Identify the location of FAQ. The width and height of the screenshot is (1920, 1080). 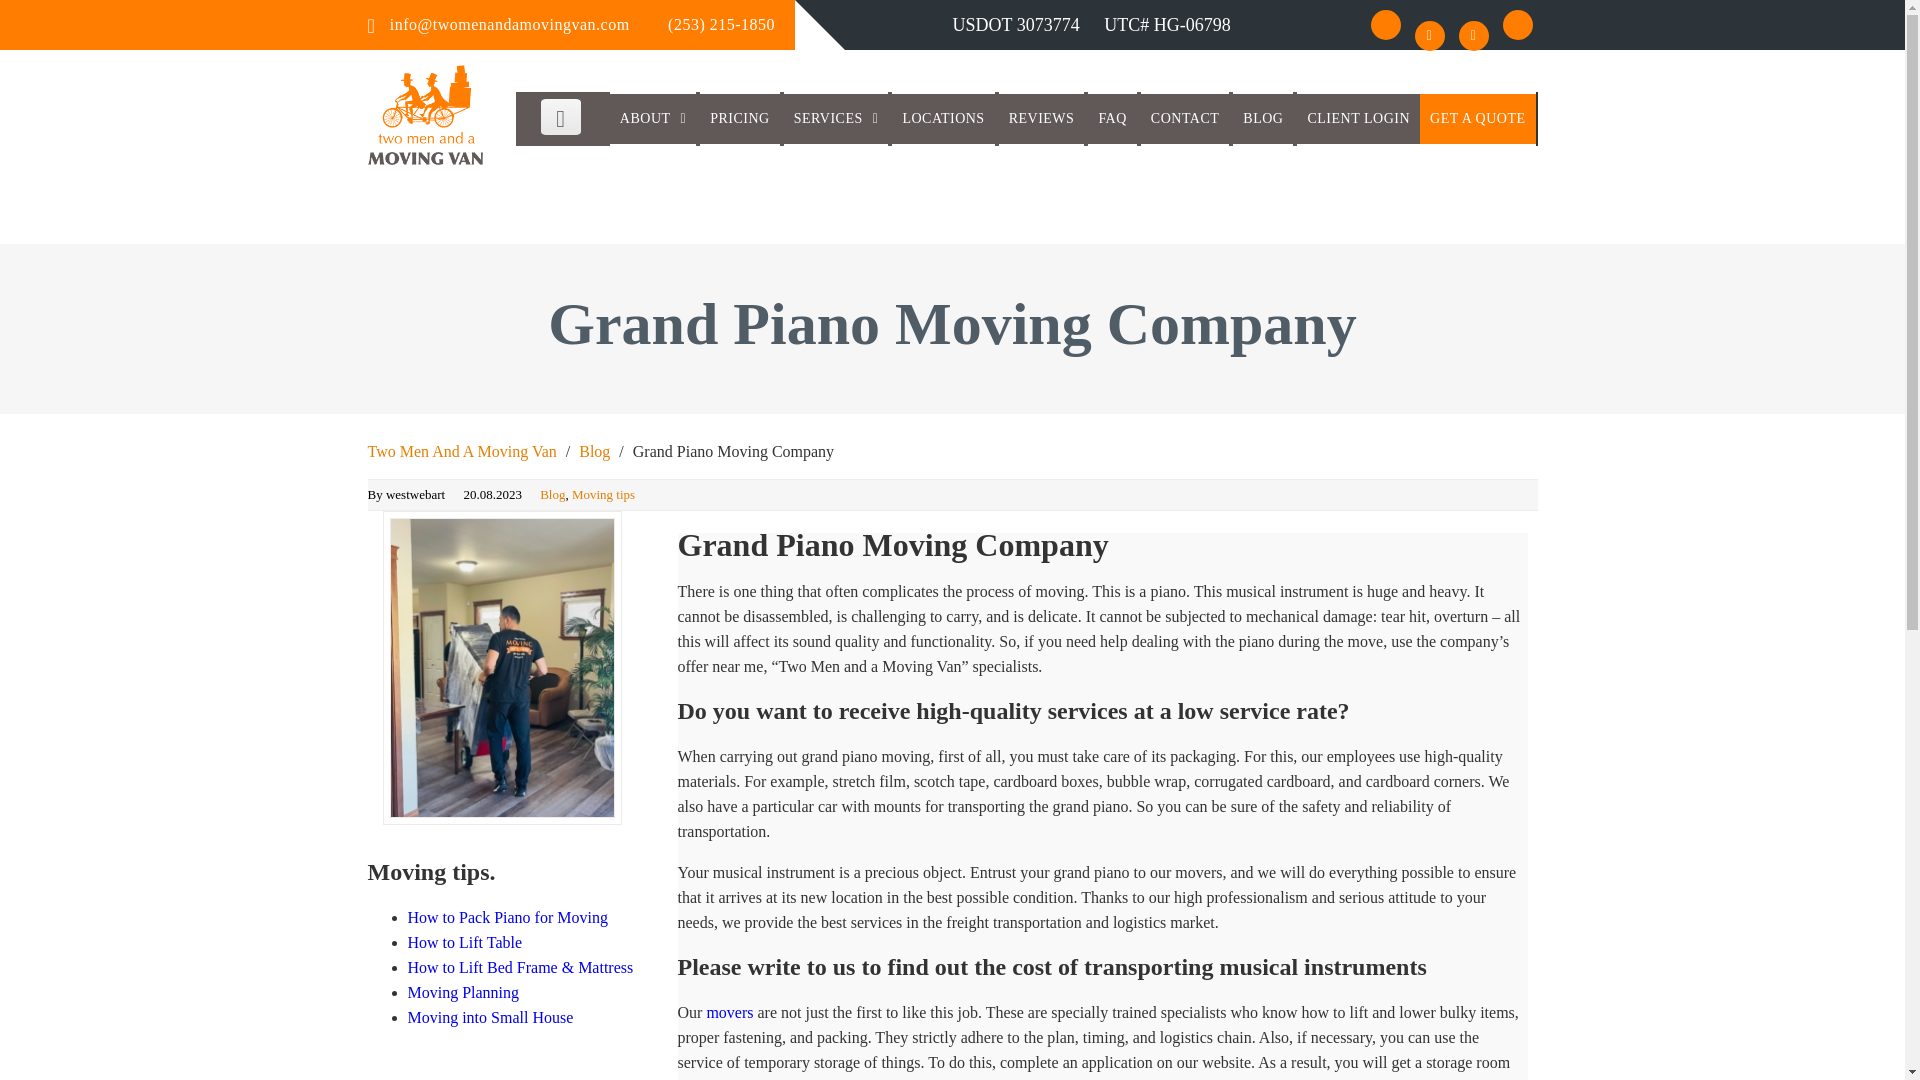
(1112, 118).